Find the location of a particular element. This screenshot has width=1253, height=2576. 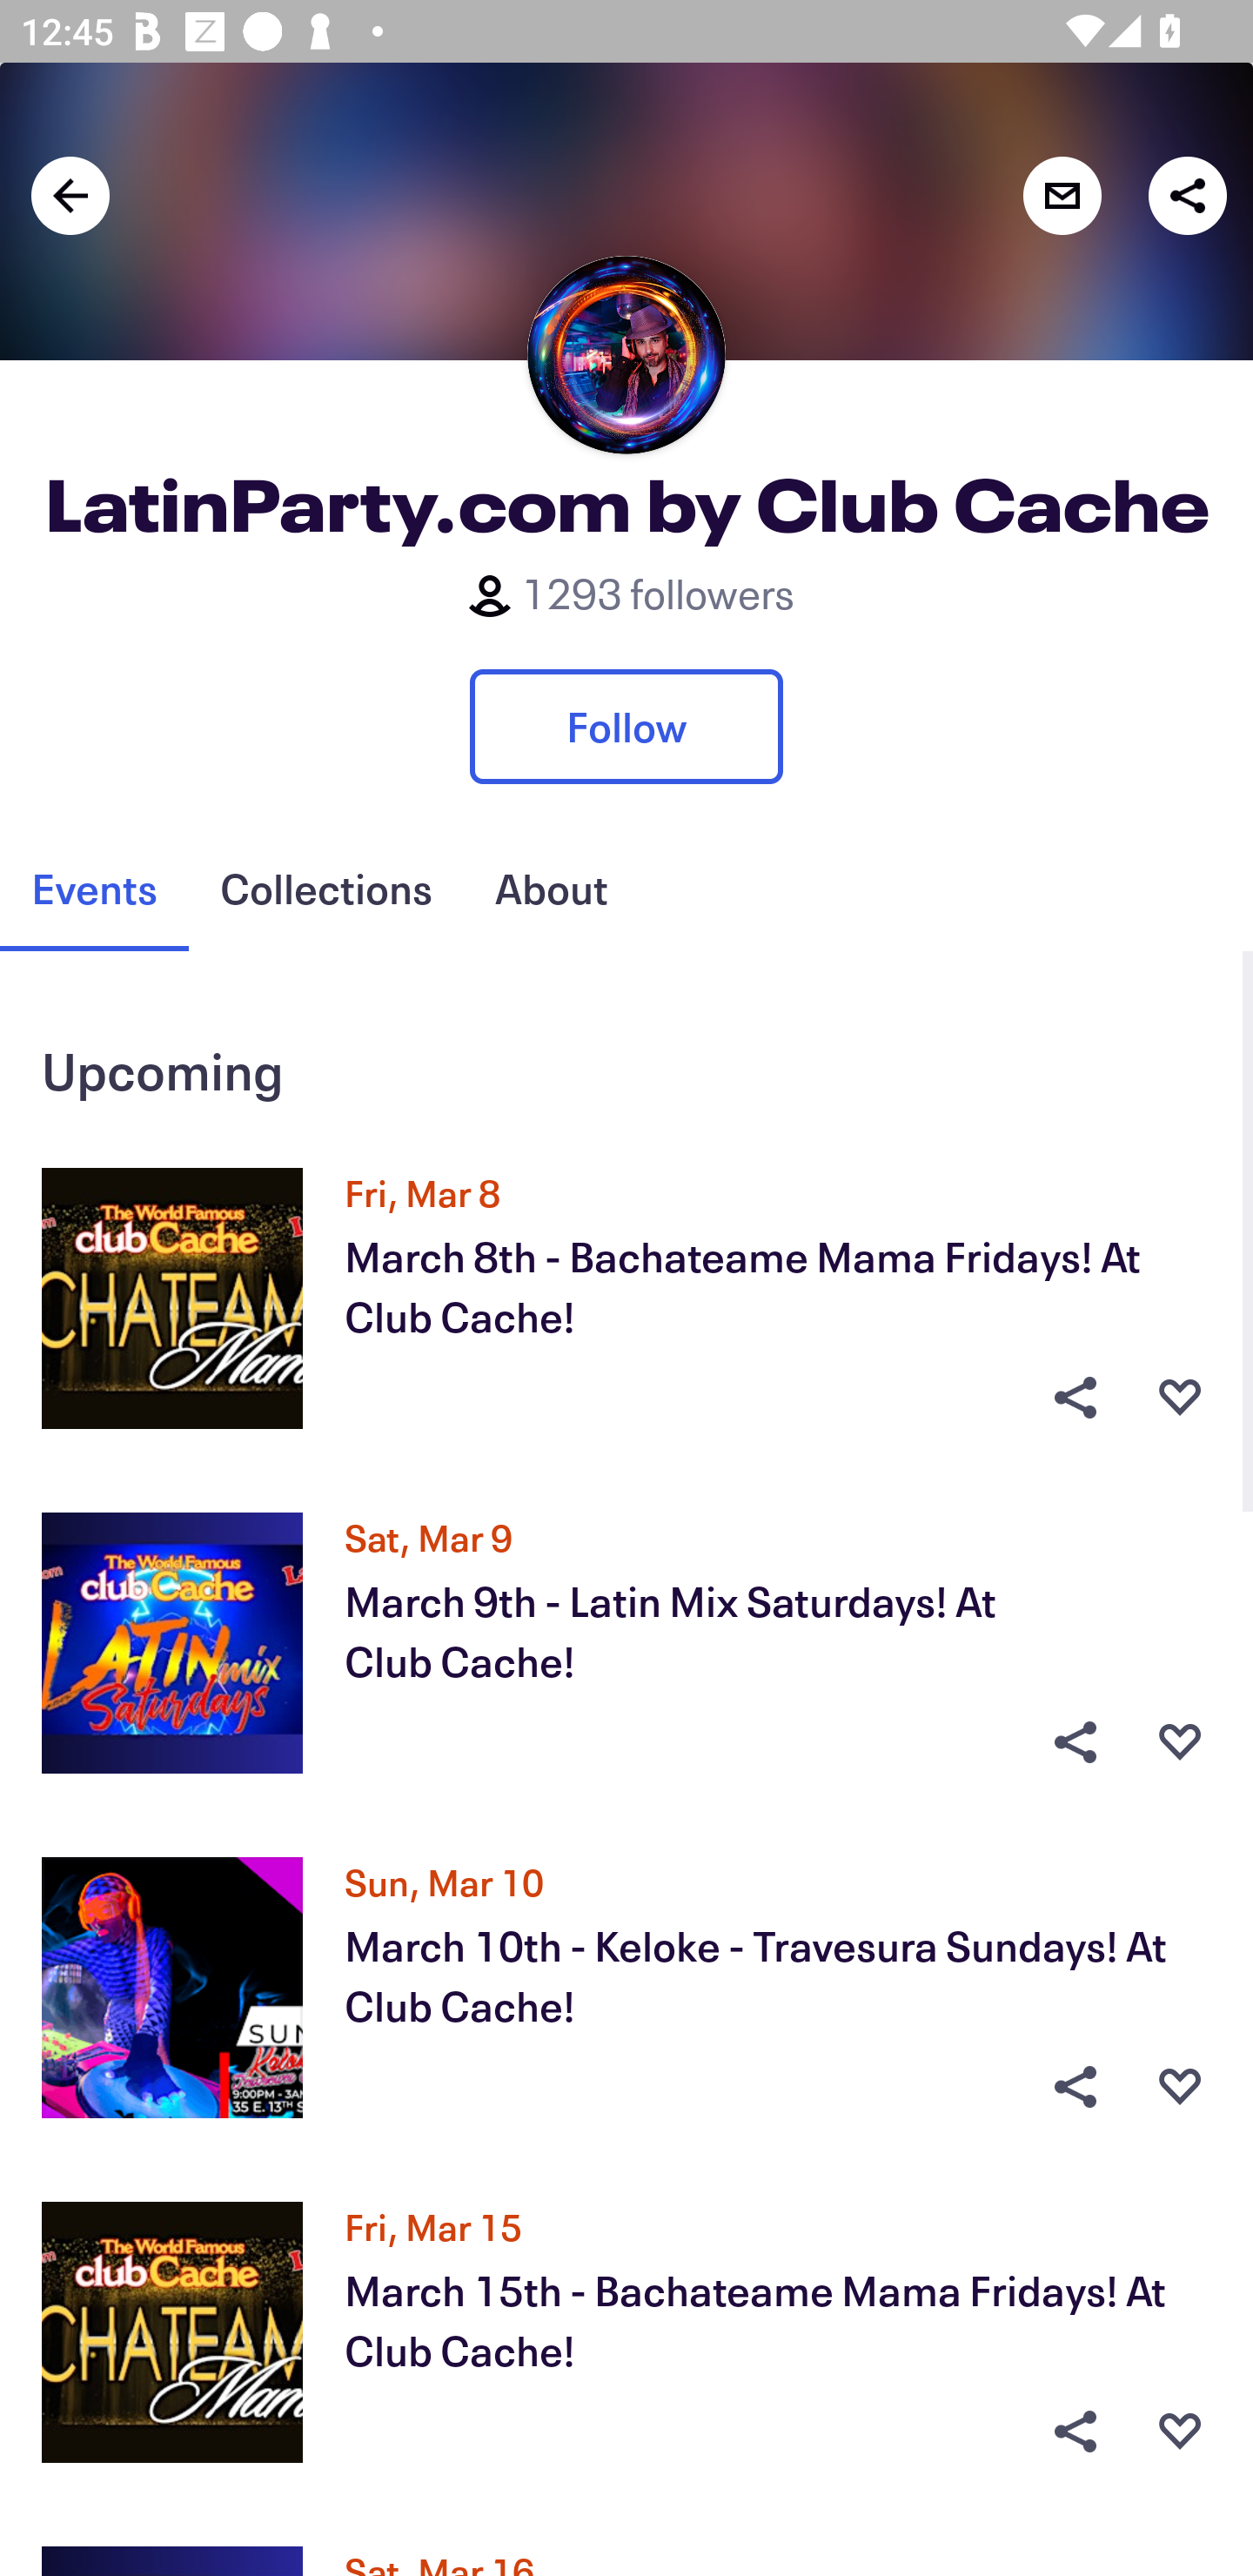

Like event is located at coordinates (1180, 2087).